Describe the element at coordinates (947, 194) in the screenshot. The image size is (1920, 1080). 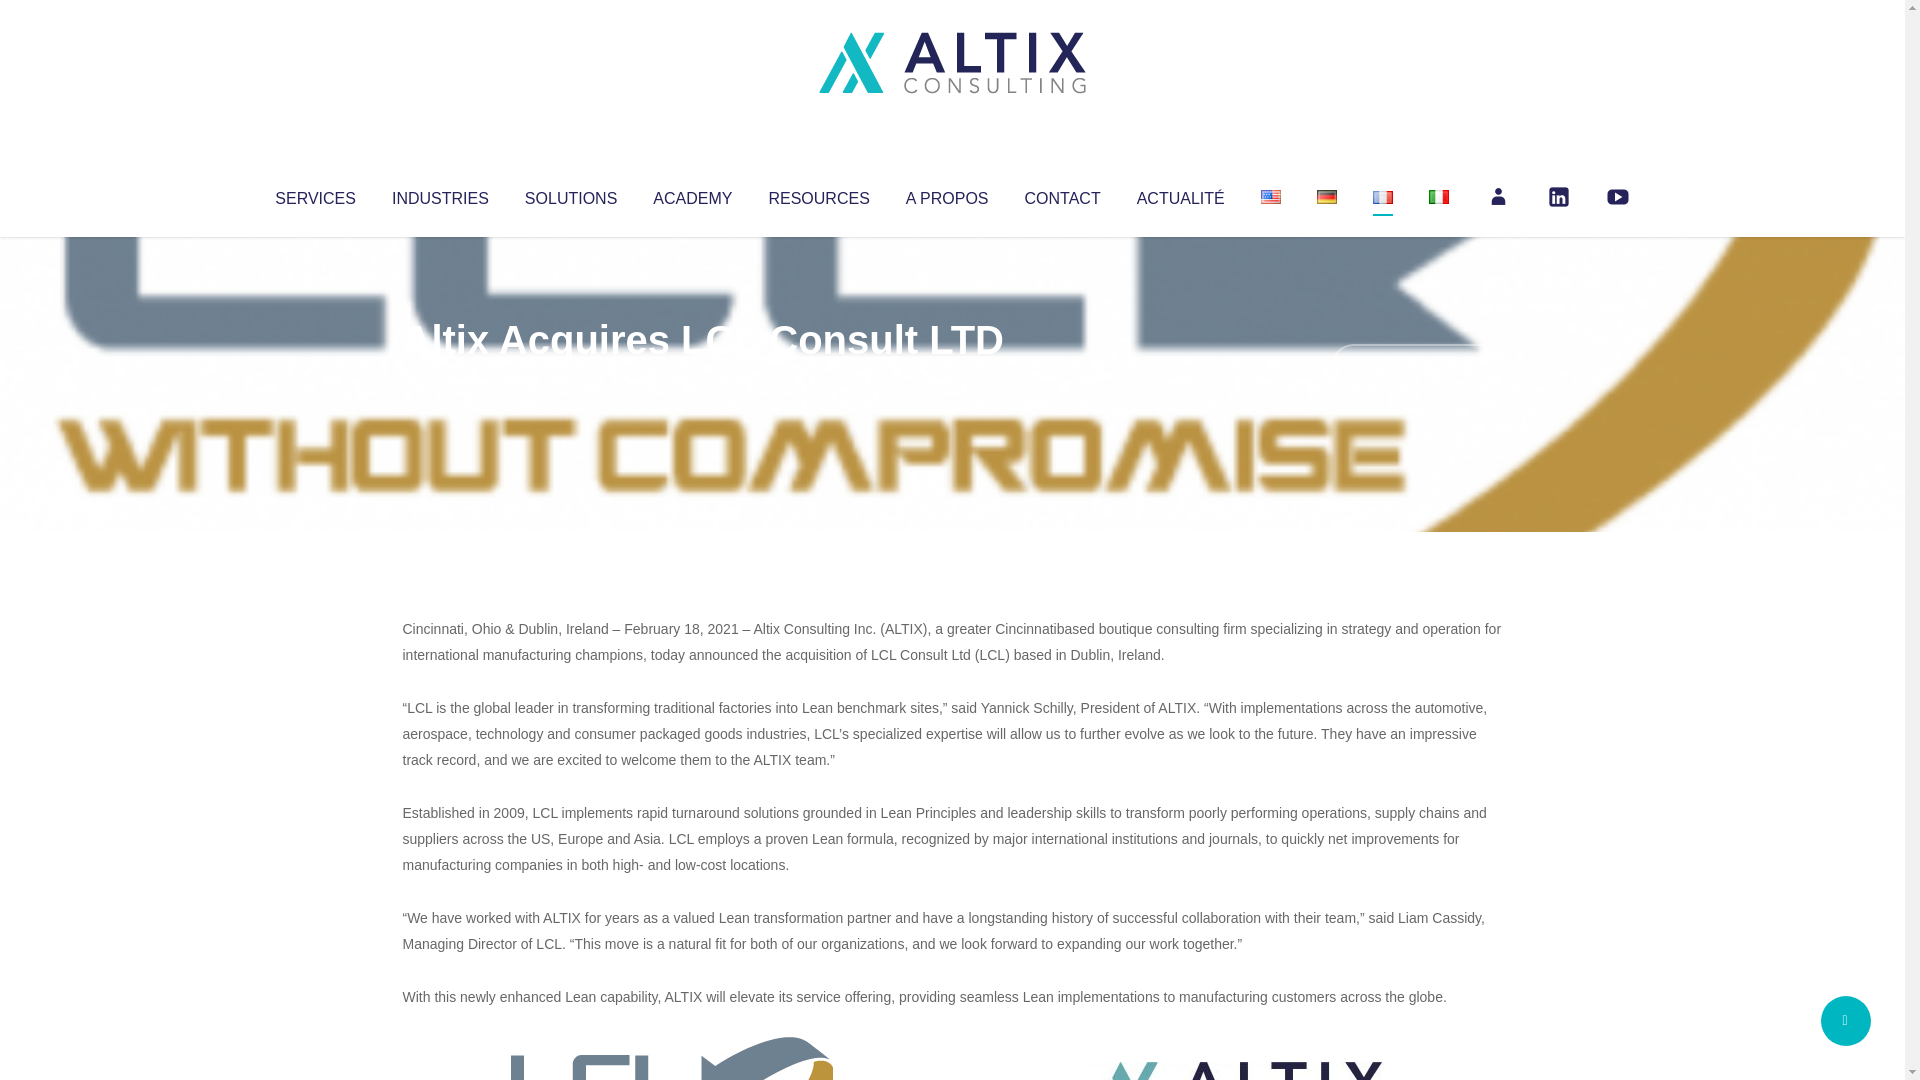
I see `A PROPOS` at that location.